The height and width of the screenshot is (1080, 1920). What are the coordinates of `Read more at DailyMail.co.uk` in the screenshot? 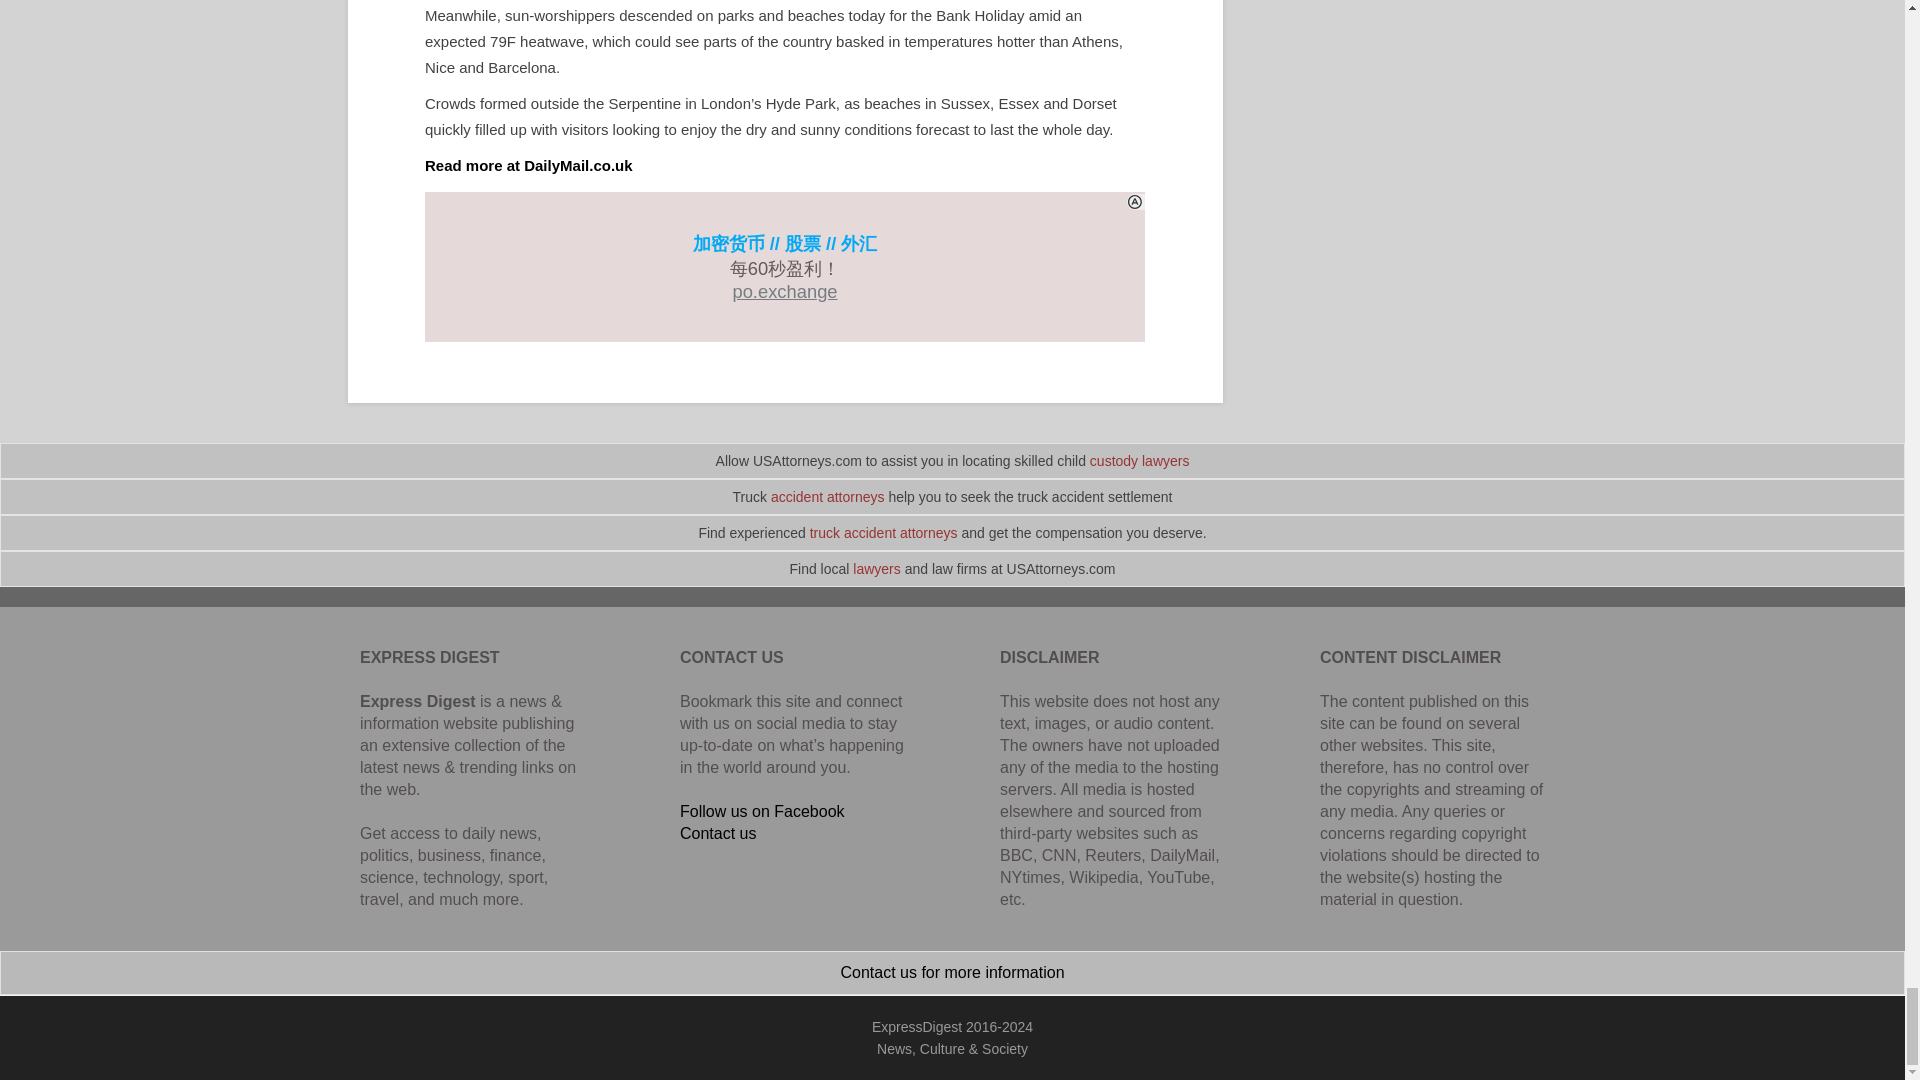 It's located at (528, 164).